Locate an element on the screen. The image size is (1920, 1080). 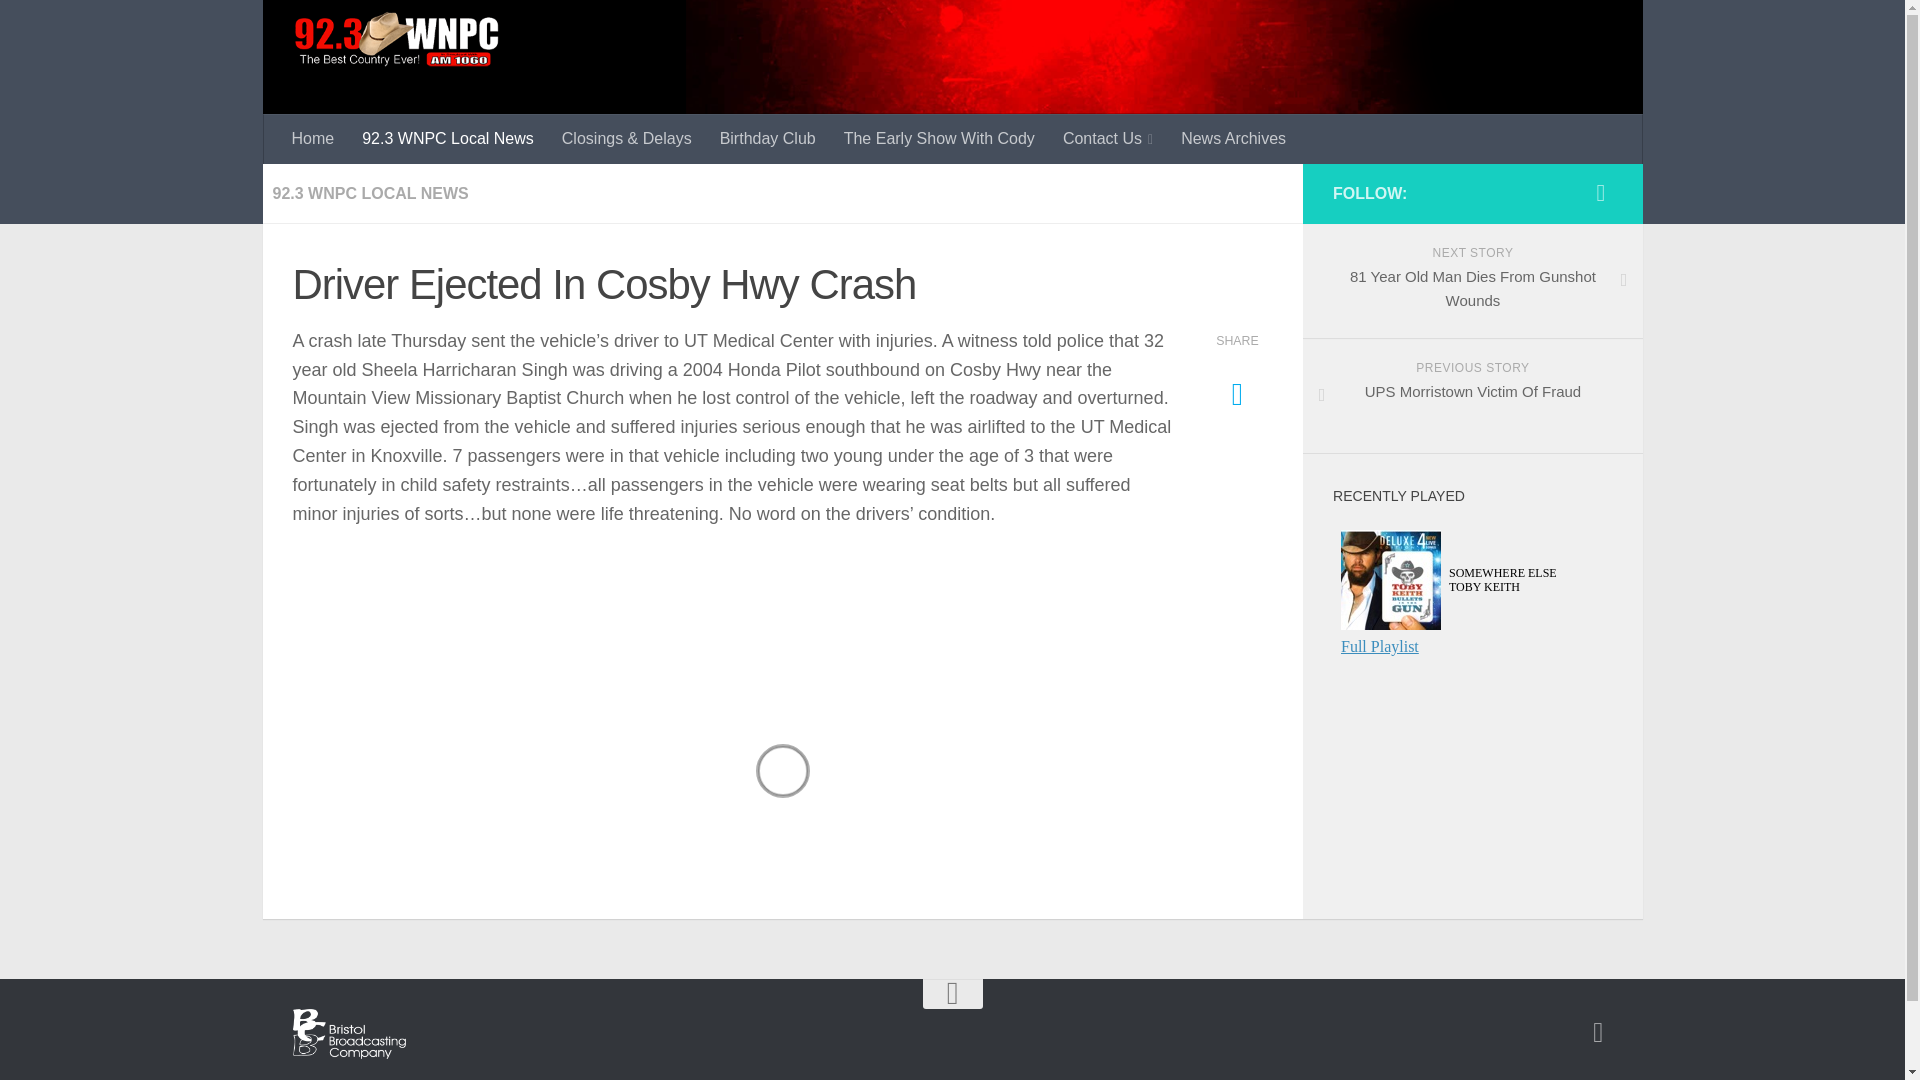
Home is located at coordinates (768, 139).